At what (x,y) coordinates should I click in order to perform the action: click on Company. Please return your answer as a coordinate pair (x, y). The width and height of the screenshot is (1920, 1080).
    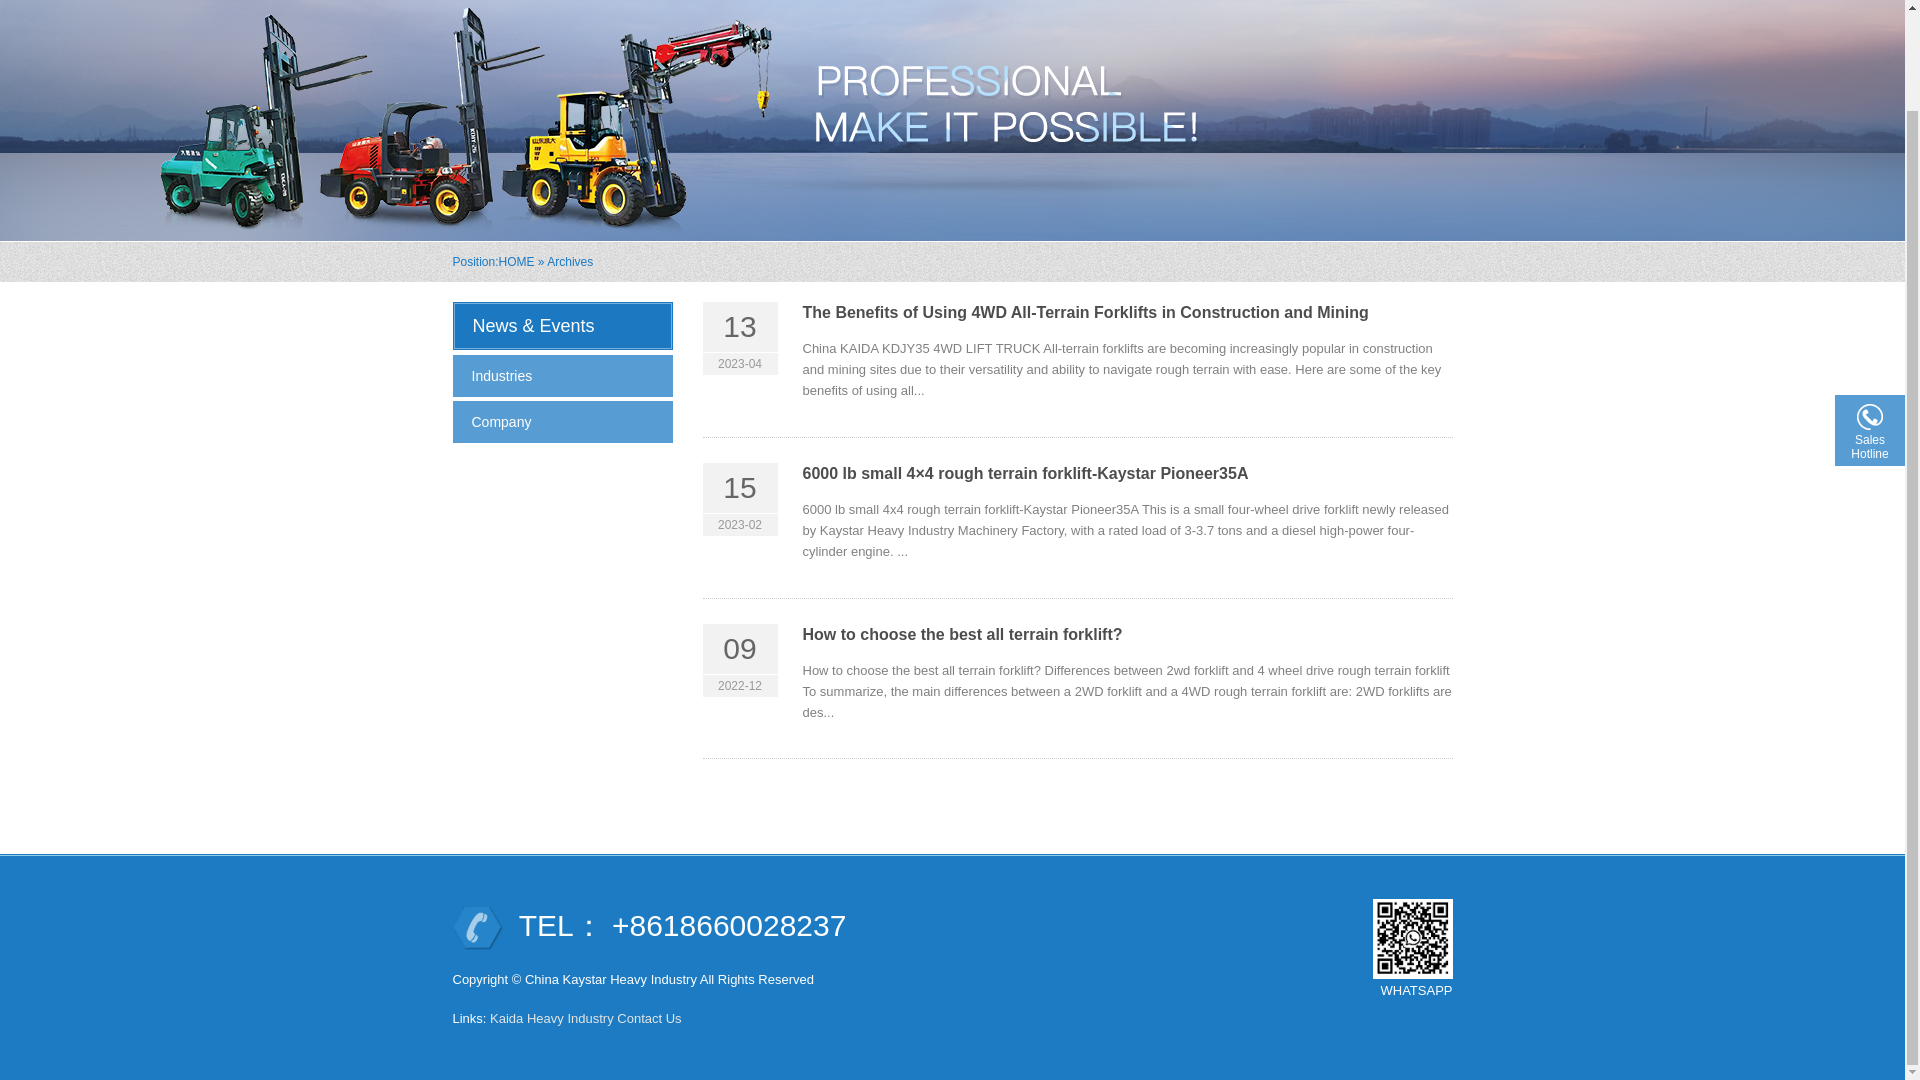
    Looking at the image, I should click on (562, 421).